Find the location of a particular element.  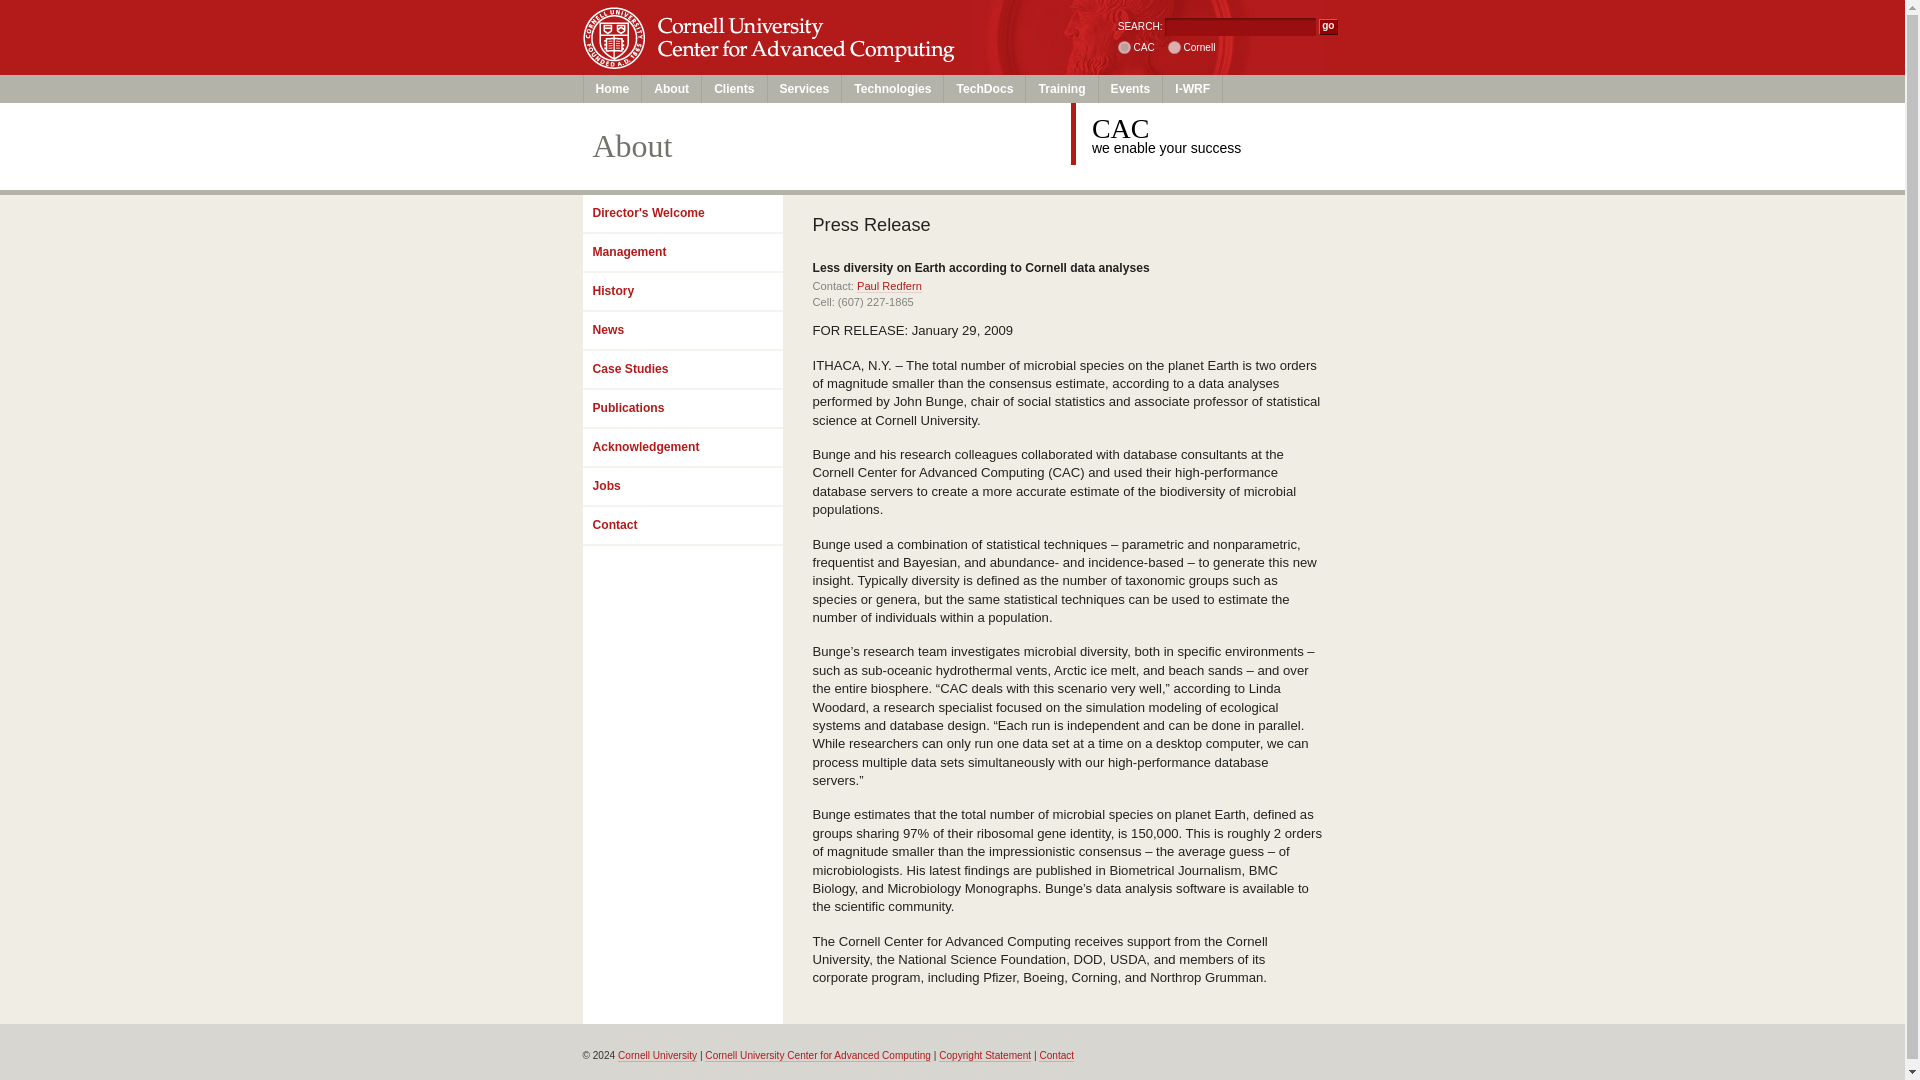

TechDocs is located at coordinates (984, 88).